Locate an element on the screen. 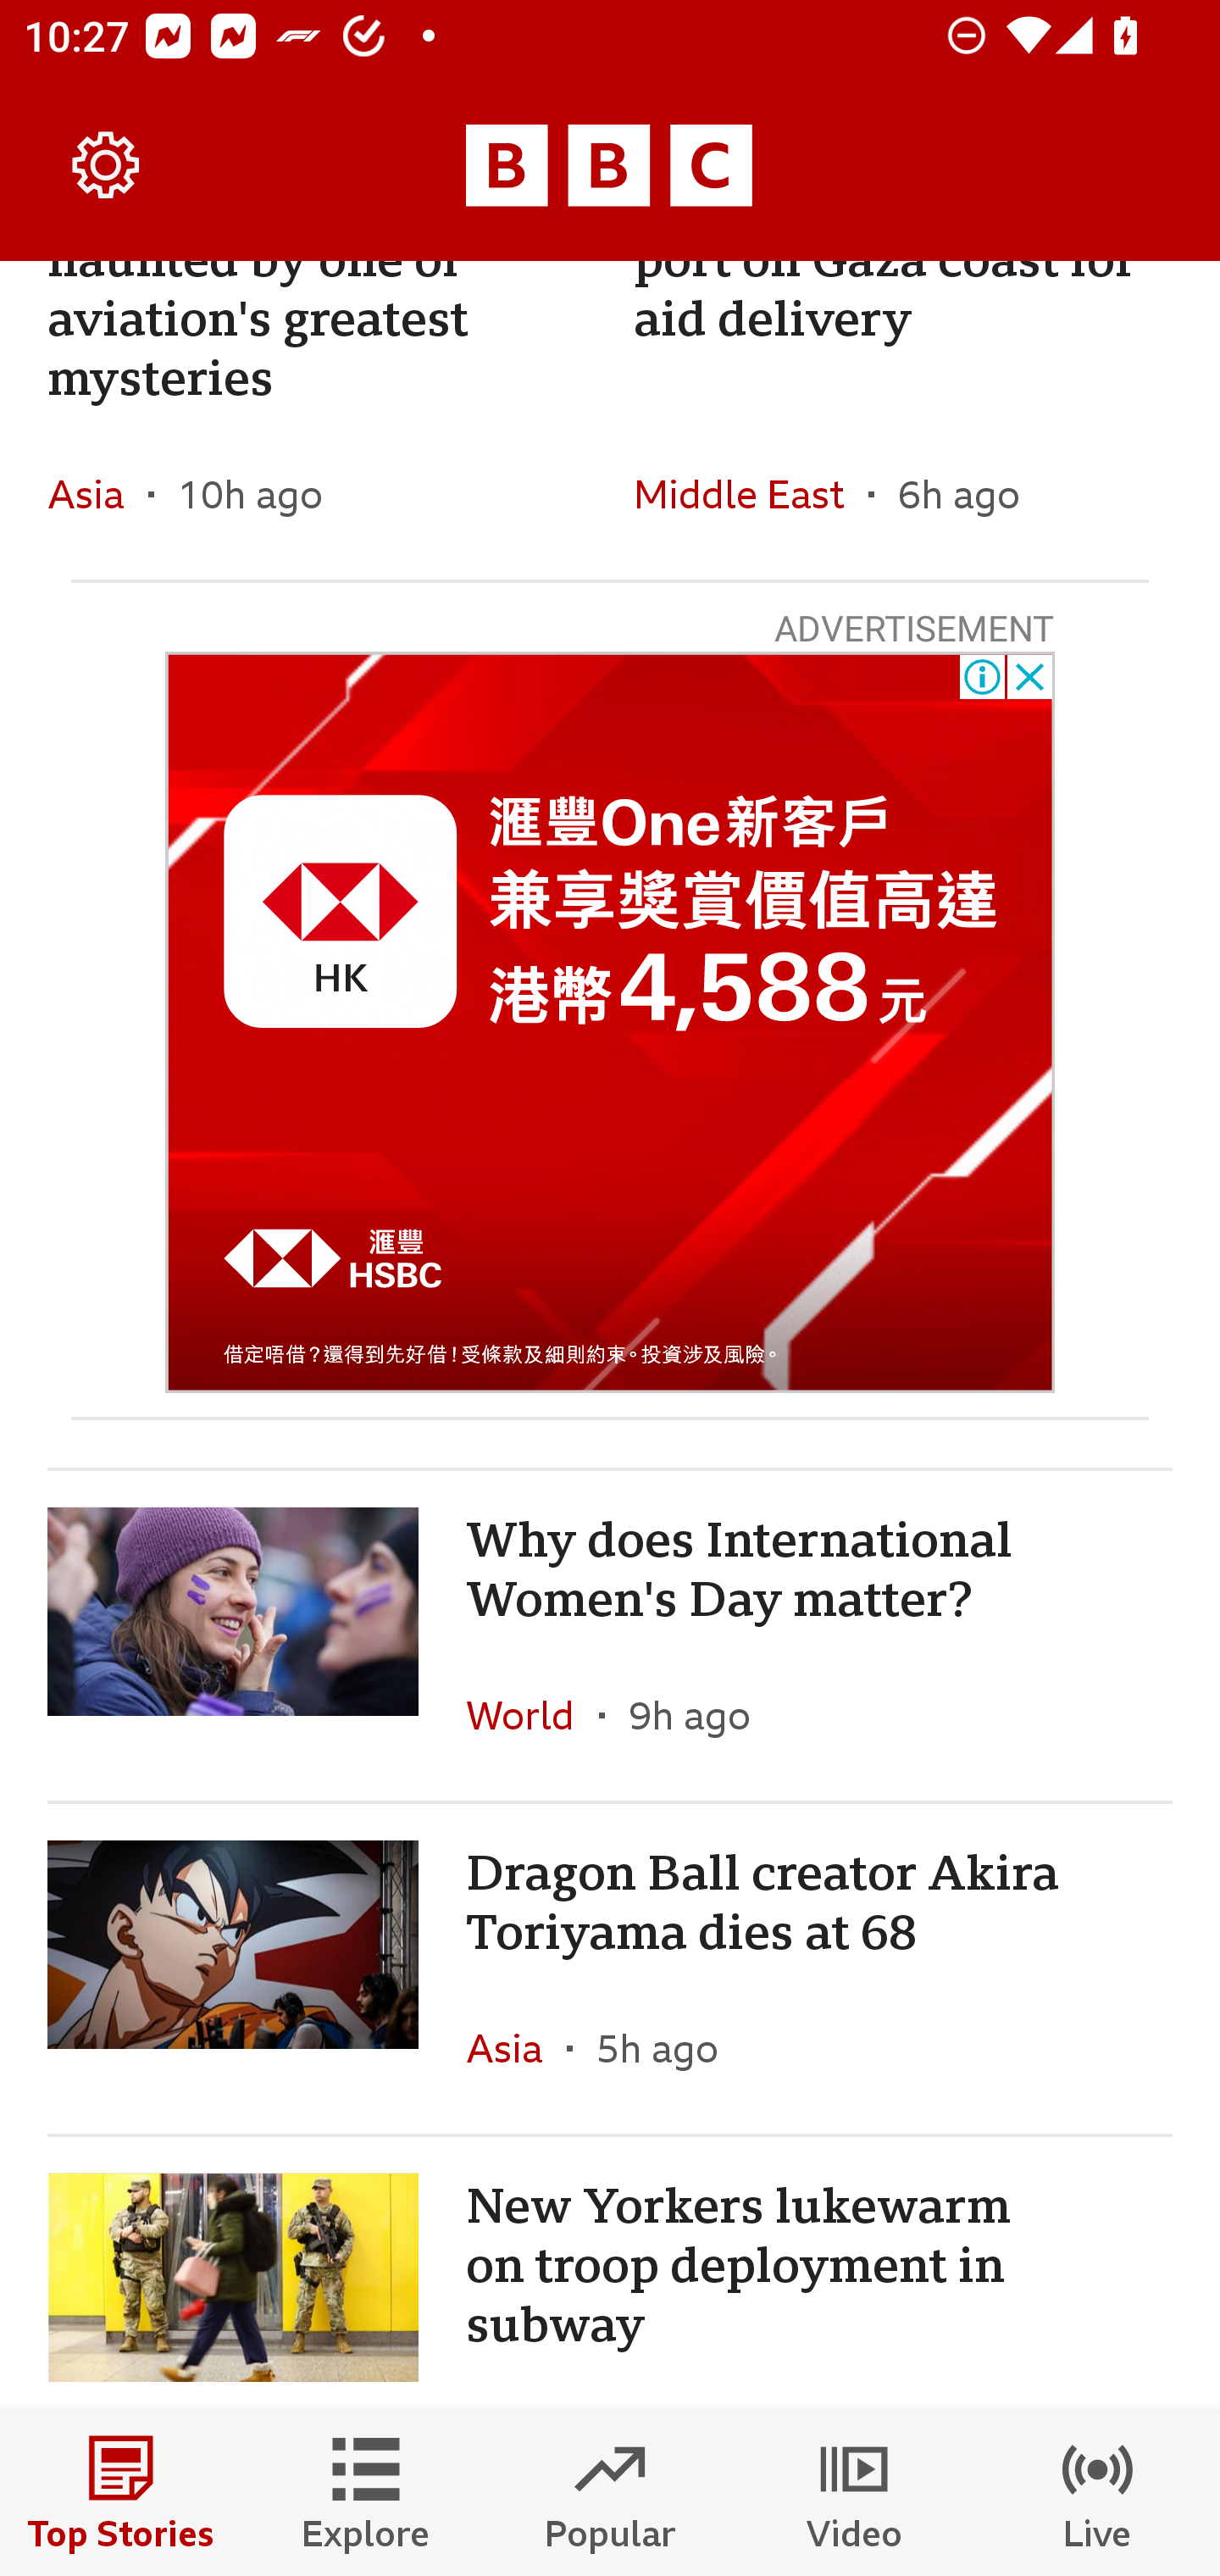  Live is located at coordinates (1098, 2493).